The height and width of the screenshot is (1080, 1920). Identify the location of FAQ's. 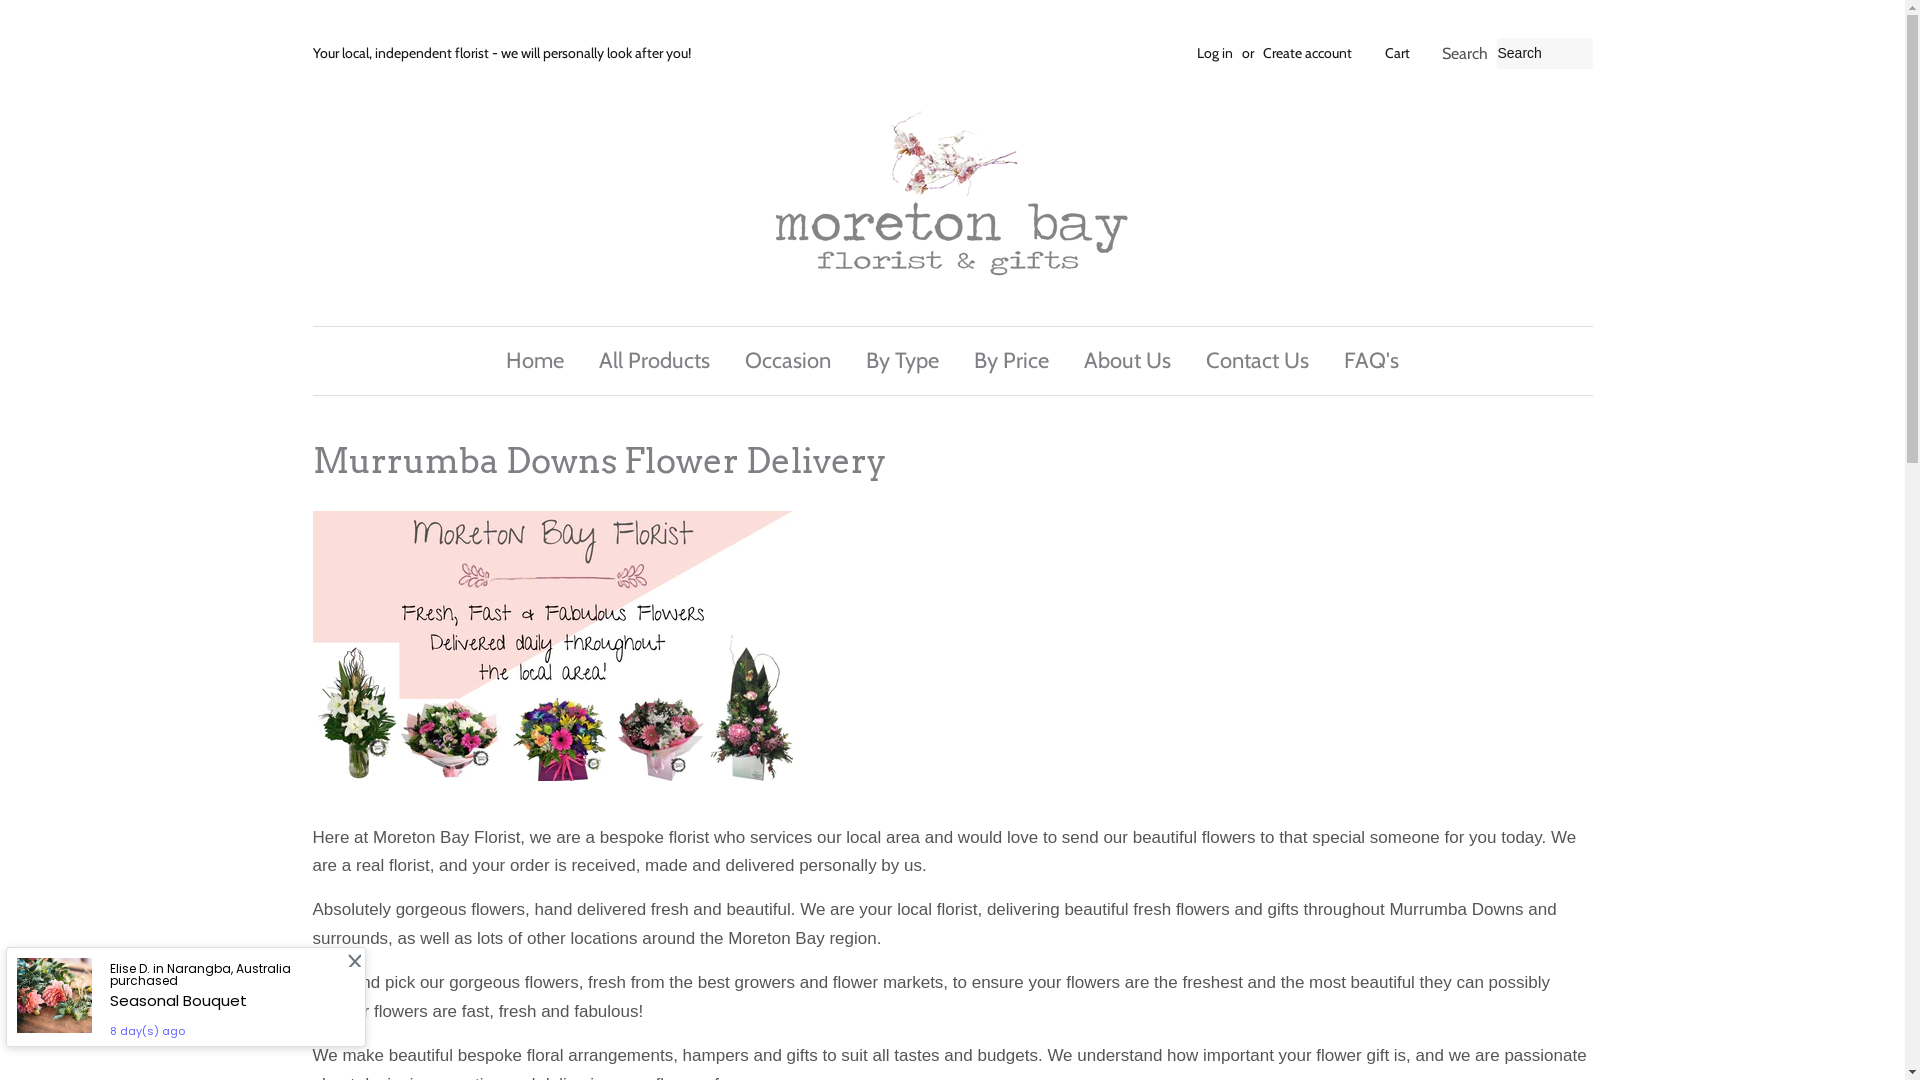
(1364, 360).